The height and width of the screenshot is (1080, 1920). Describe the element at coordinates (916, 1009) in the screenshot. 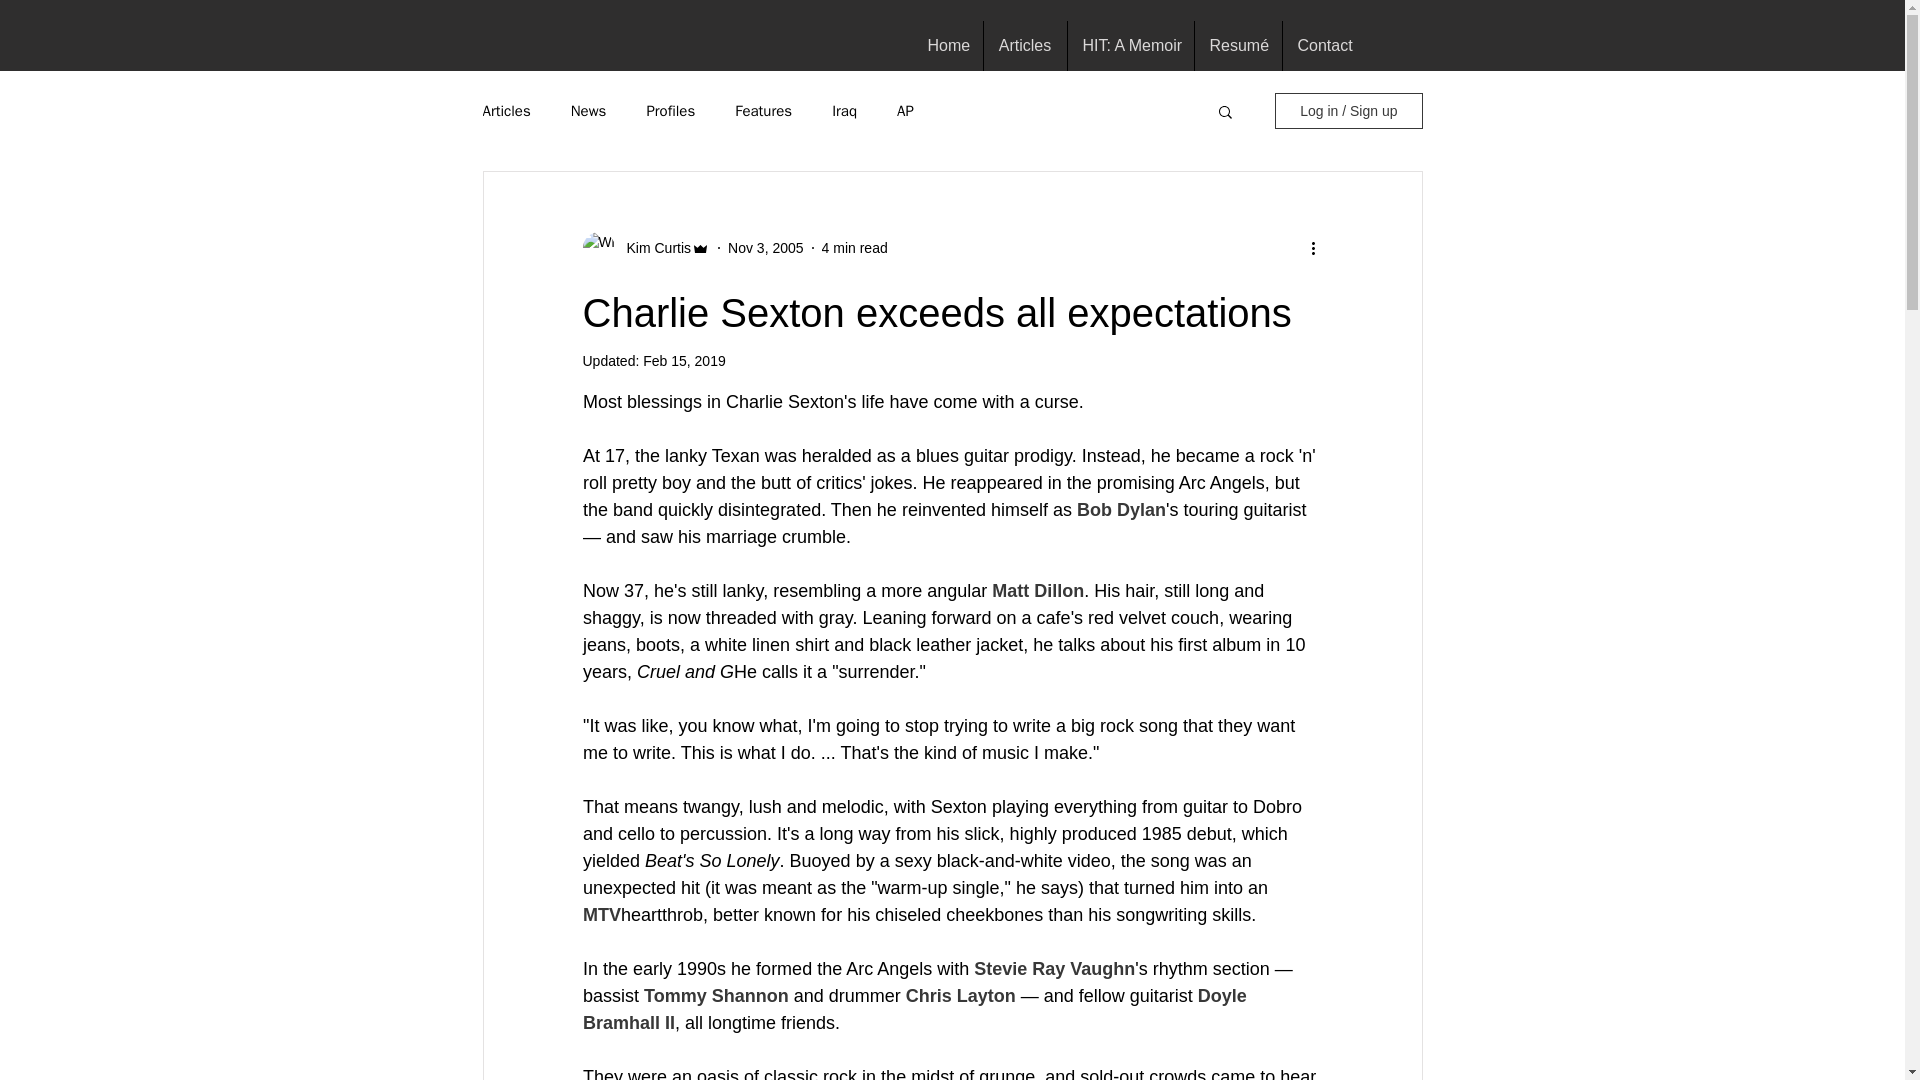

I see `Doyle Bramhall II` at that location.